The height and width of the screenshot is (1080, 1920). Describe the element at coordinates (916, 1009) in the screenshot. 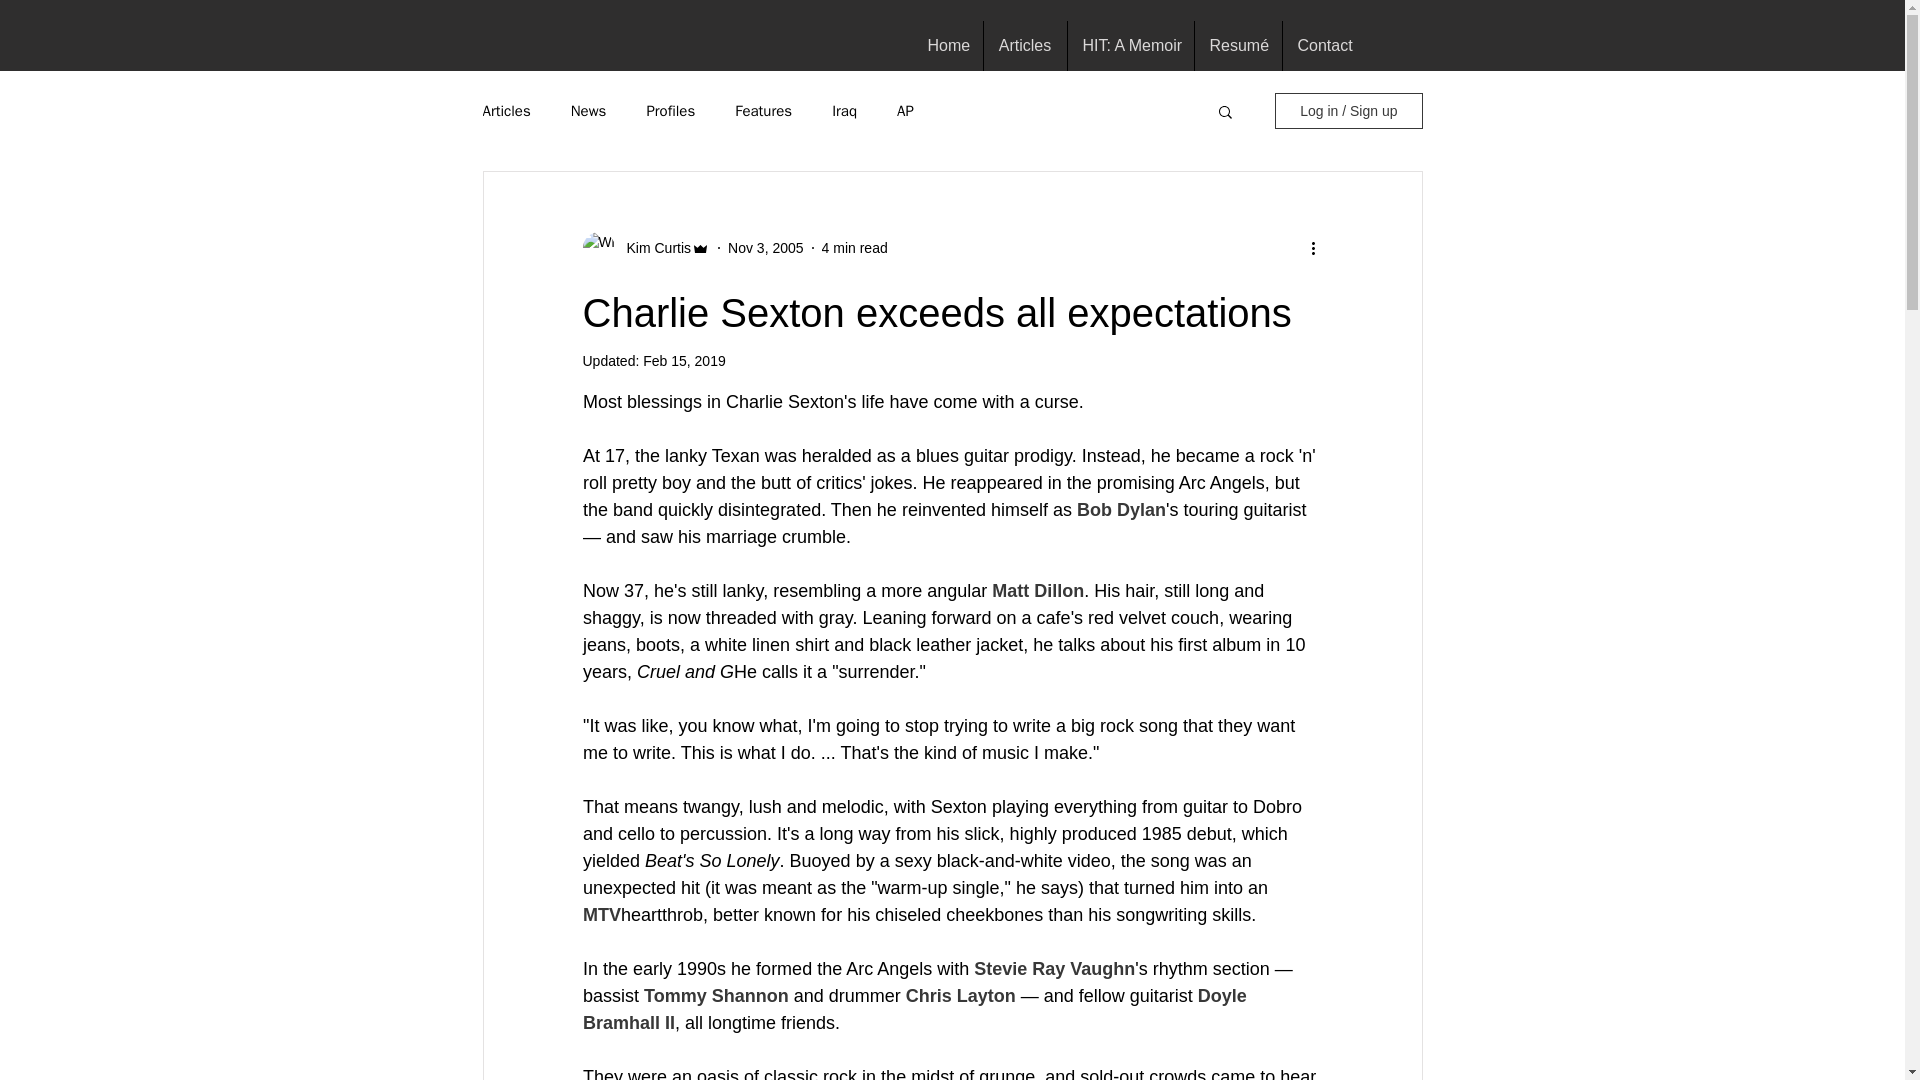

I see `Doyle Bramhall II` at that location.